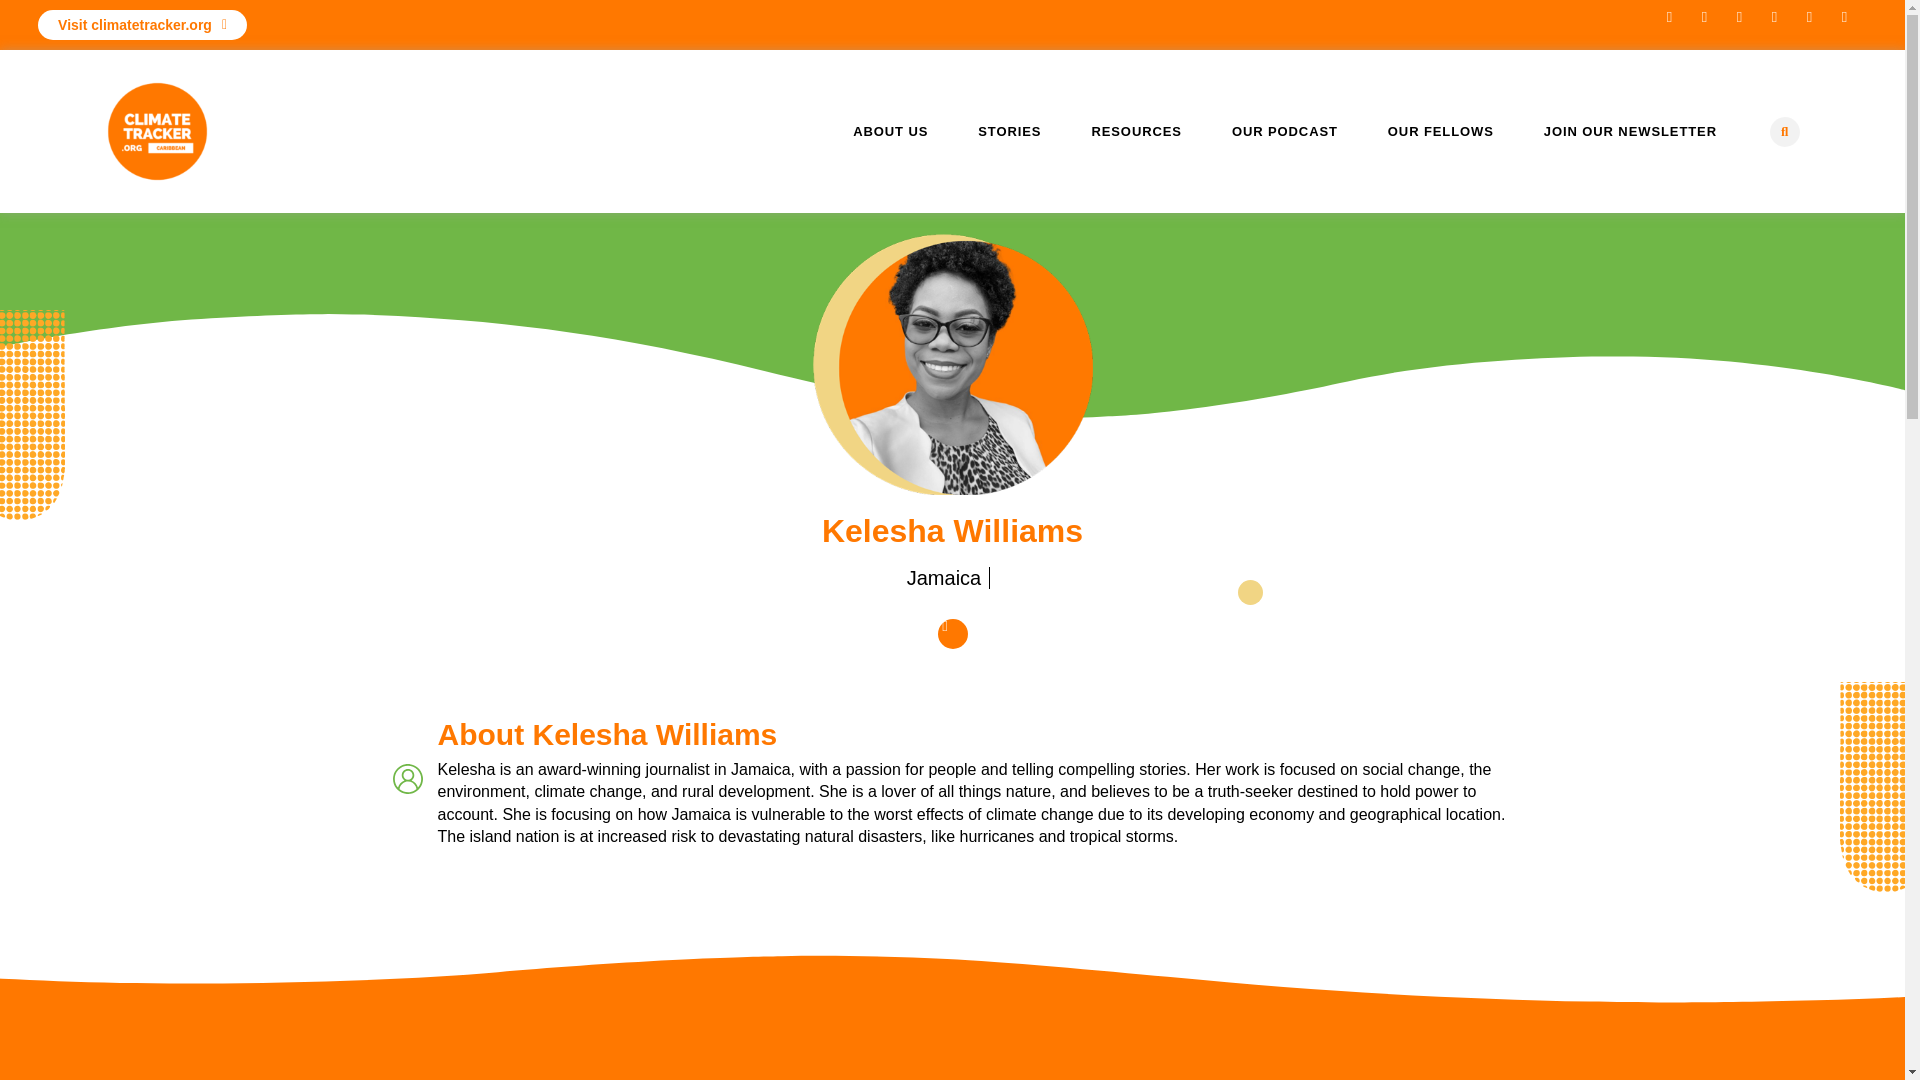  Describe the element at coordinates (142, 24) in the screenshot. I see `Visit climatetracker.org` at that location.